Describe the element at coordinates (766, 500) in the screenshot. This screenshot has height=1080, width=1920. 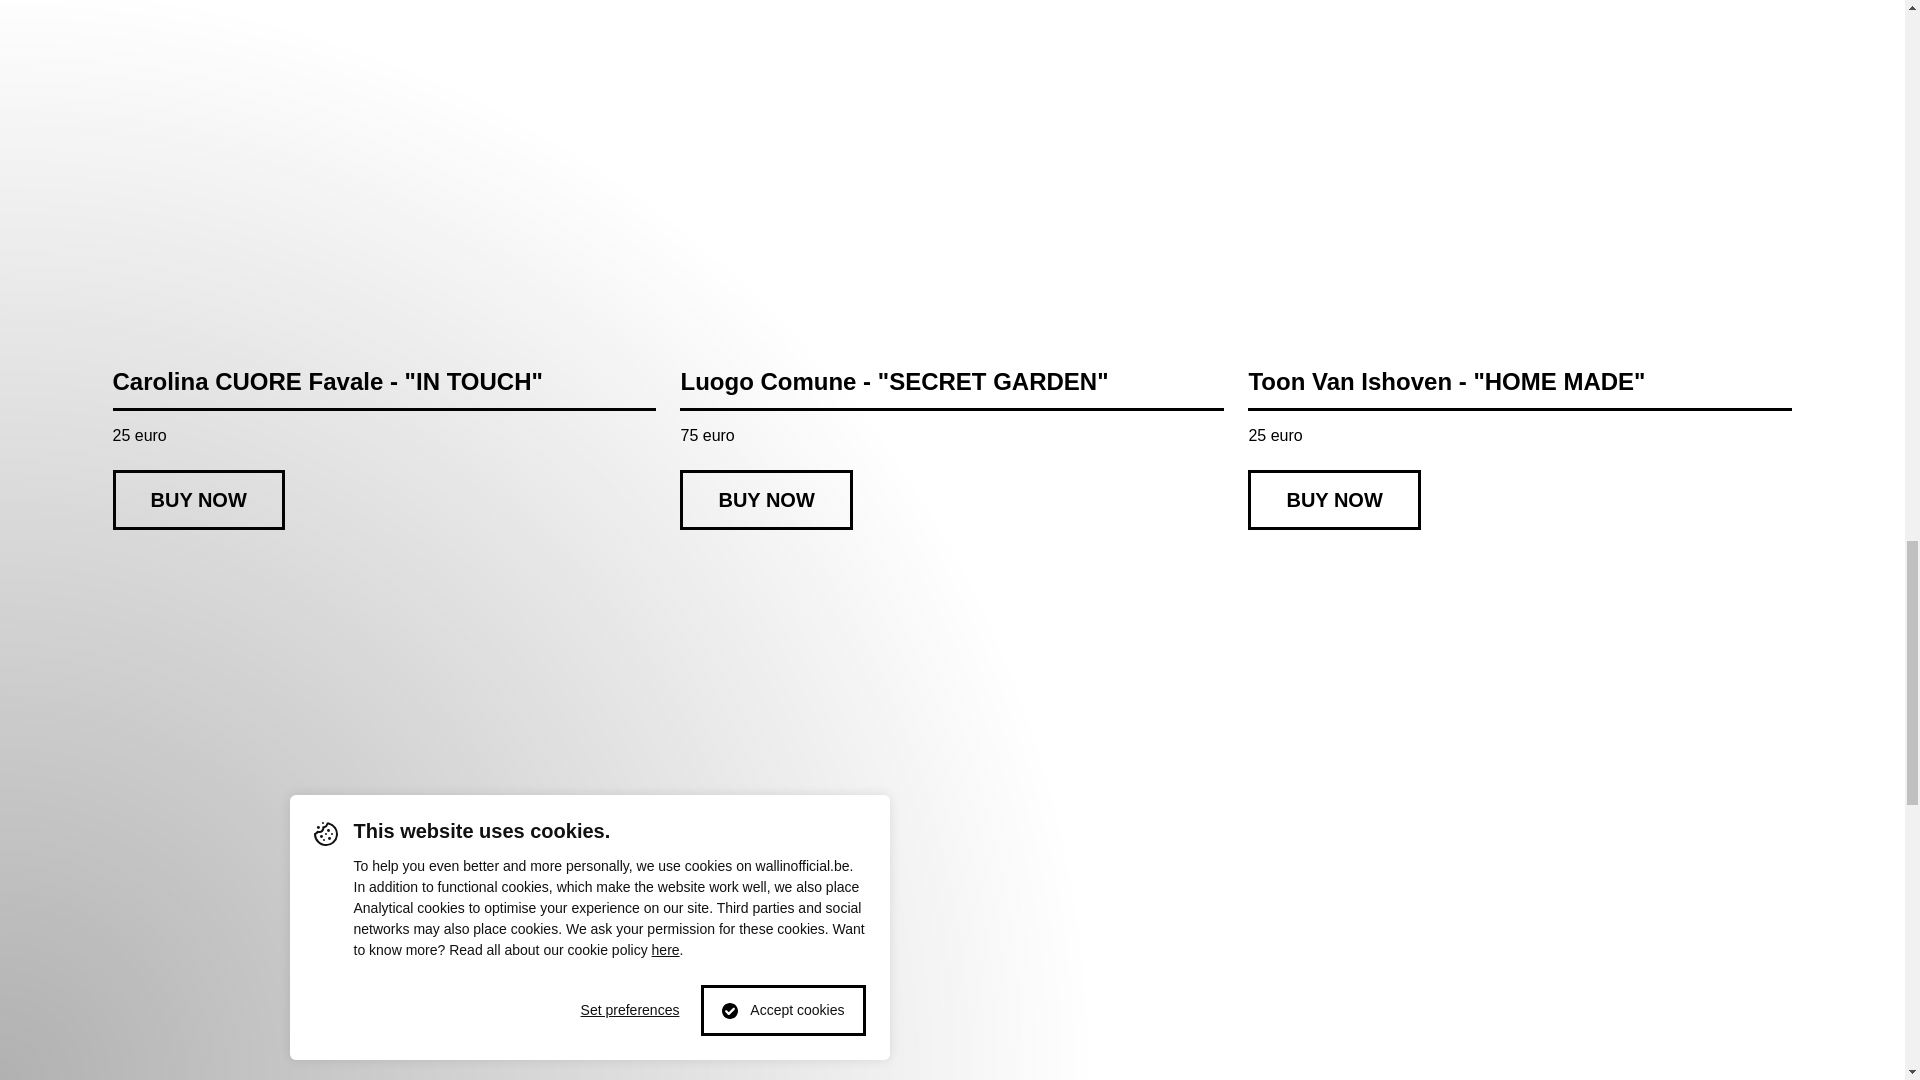
I see `BUY NOW` at that location.